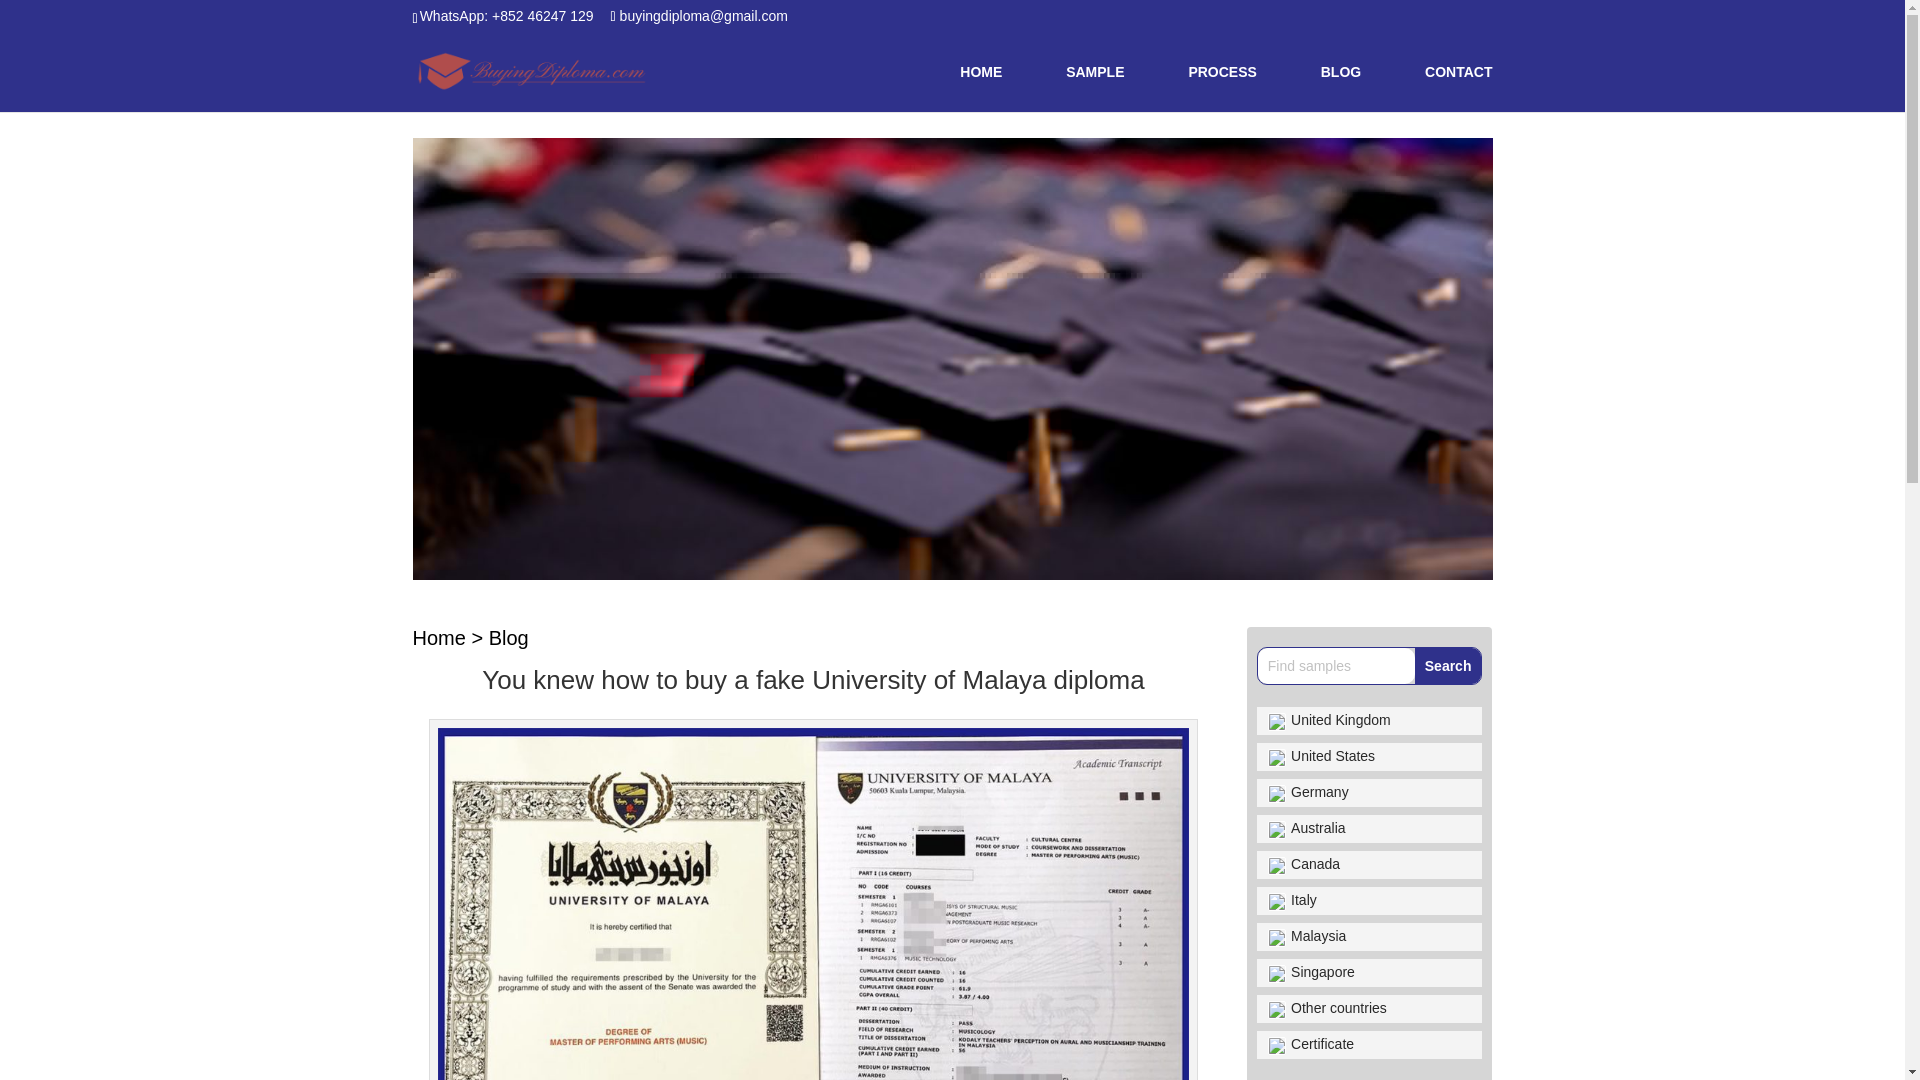 This screenshot has width=1920, height=1080. What do you see at coordinates (1368, 900) in the screenshot?
I see `Italy` at bounding box center [1368, 900].